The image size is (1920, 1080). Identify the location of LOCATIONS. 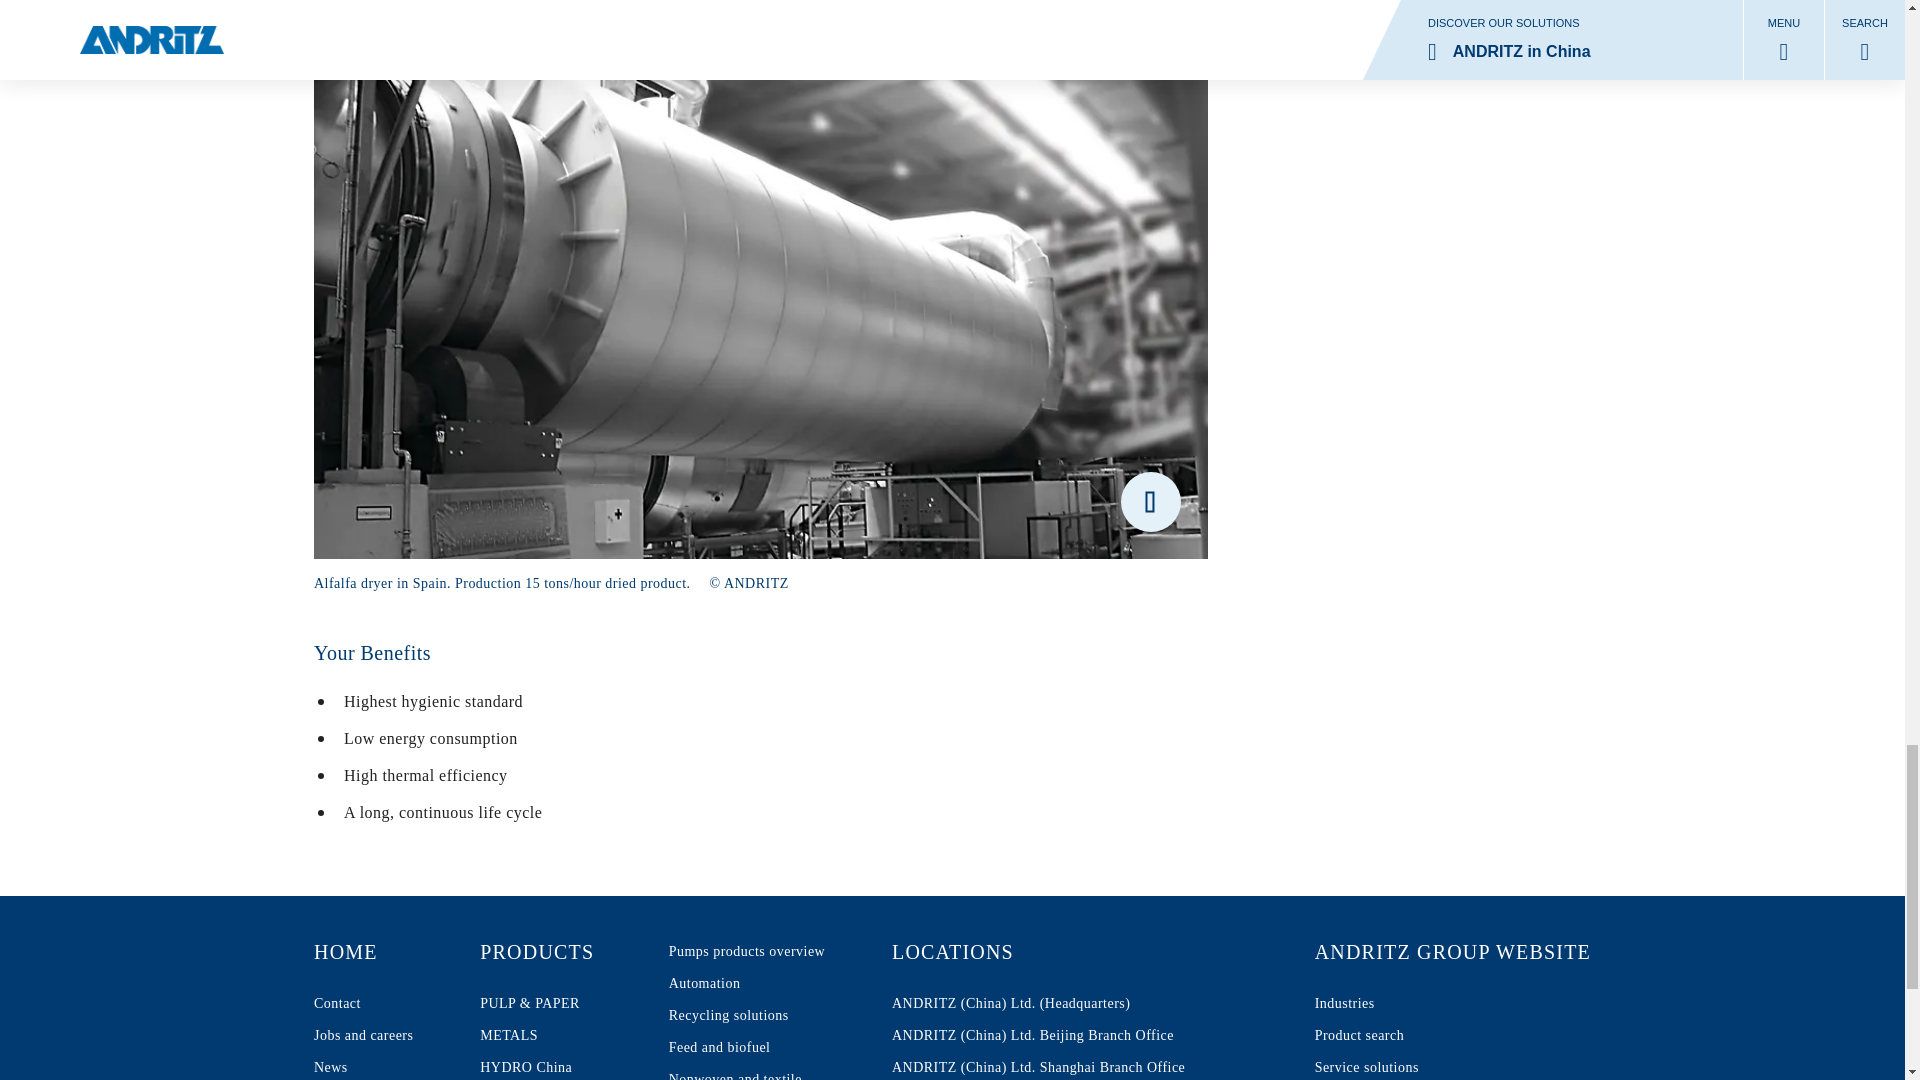
(558, 952).